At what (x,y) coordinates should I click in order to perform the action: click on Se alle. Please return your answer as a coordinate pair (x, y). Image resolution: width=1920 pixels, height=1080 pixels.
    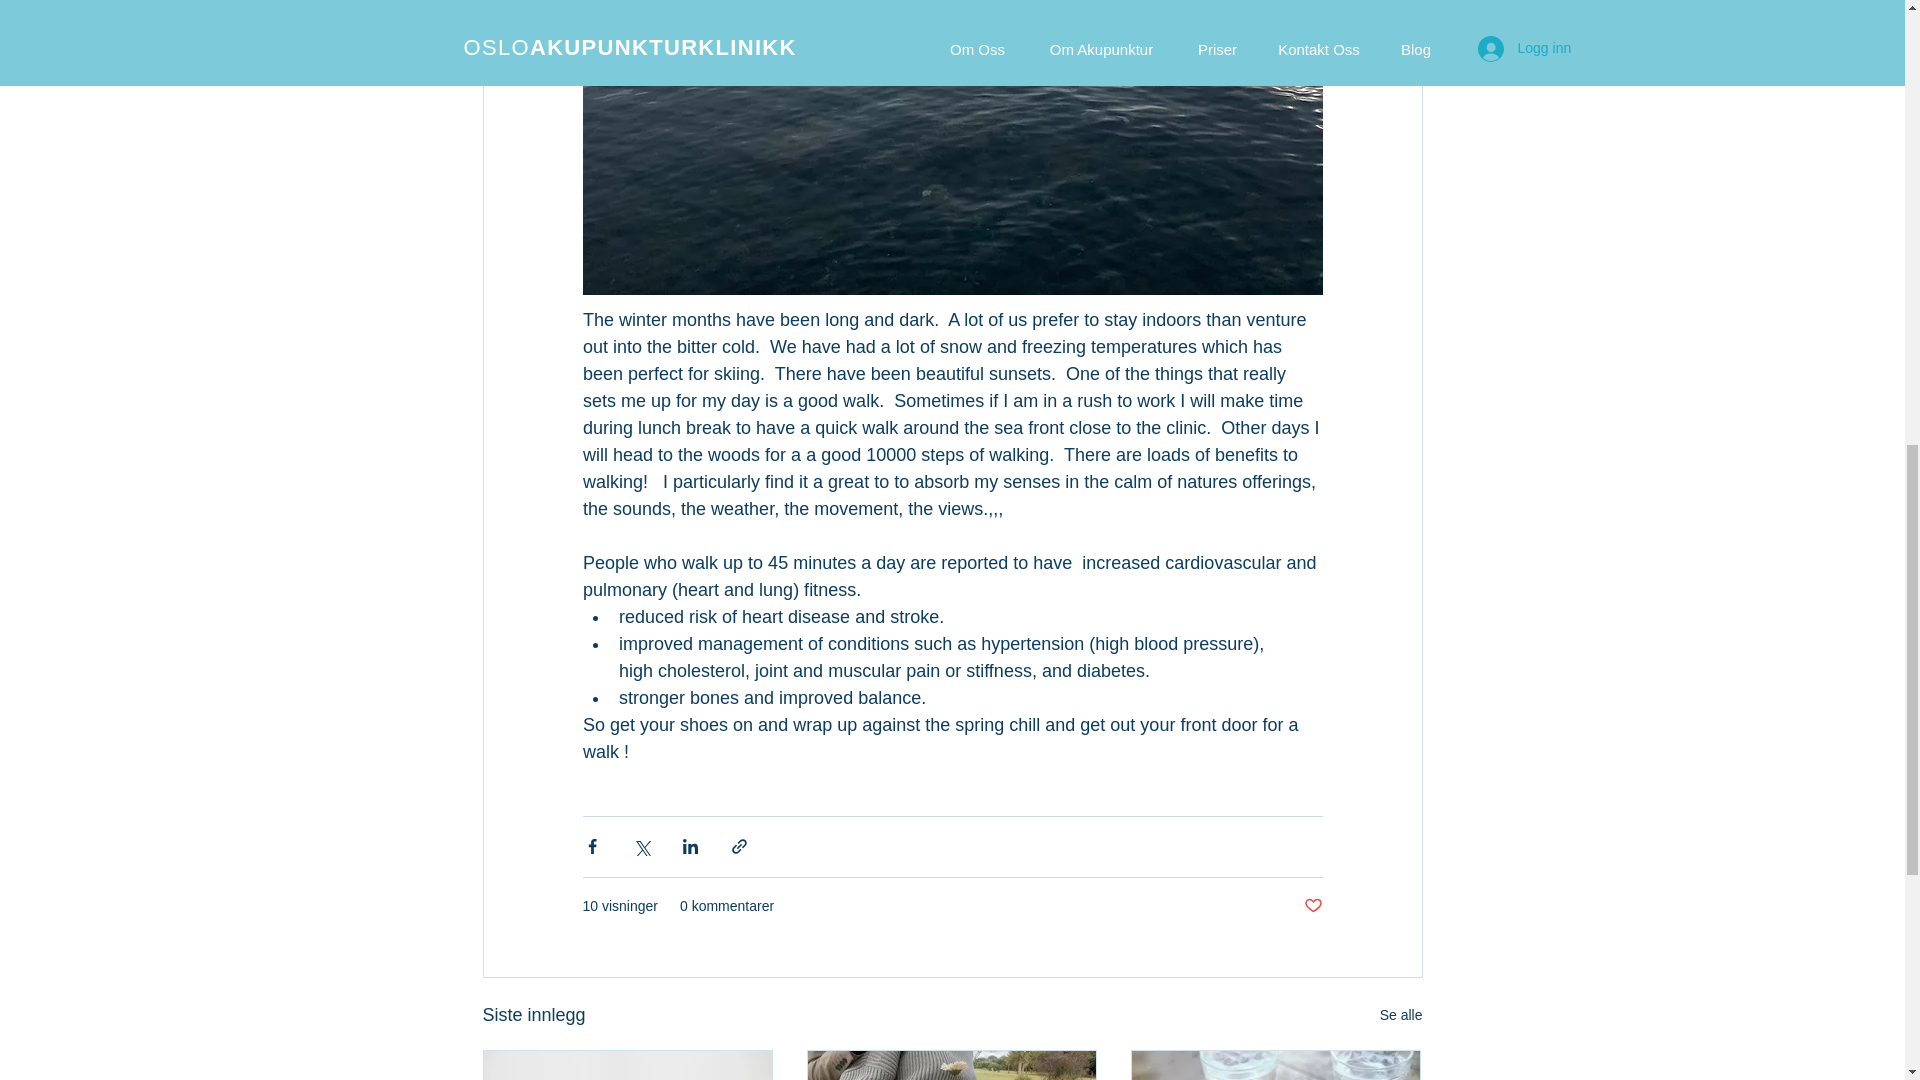
    Looking at the image, I should click on (1401, 1016).